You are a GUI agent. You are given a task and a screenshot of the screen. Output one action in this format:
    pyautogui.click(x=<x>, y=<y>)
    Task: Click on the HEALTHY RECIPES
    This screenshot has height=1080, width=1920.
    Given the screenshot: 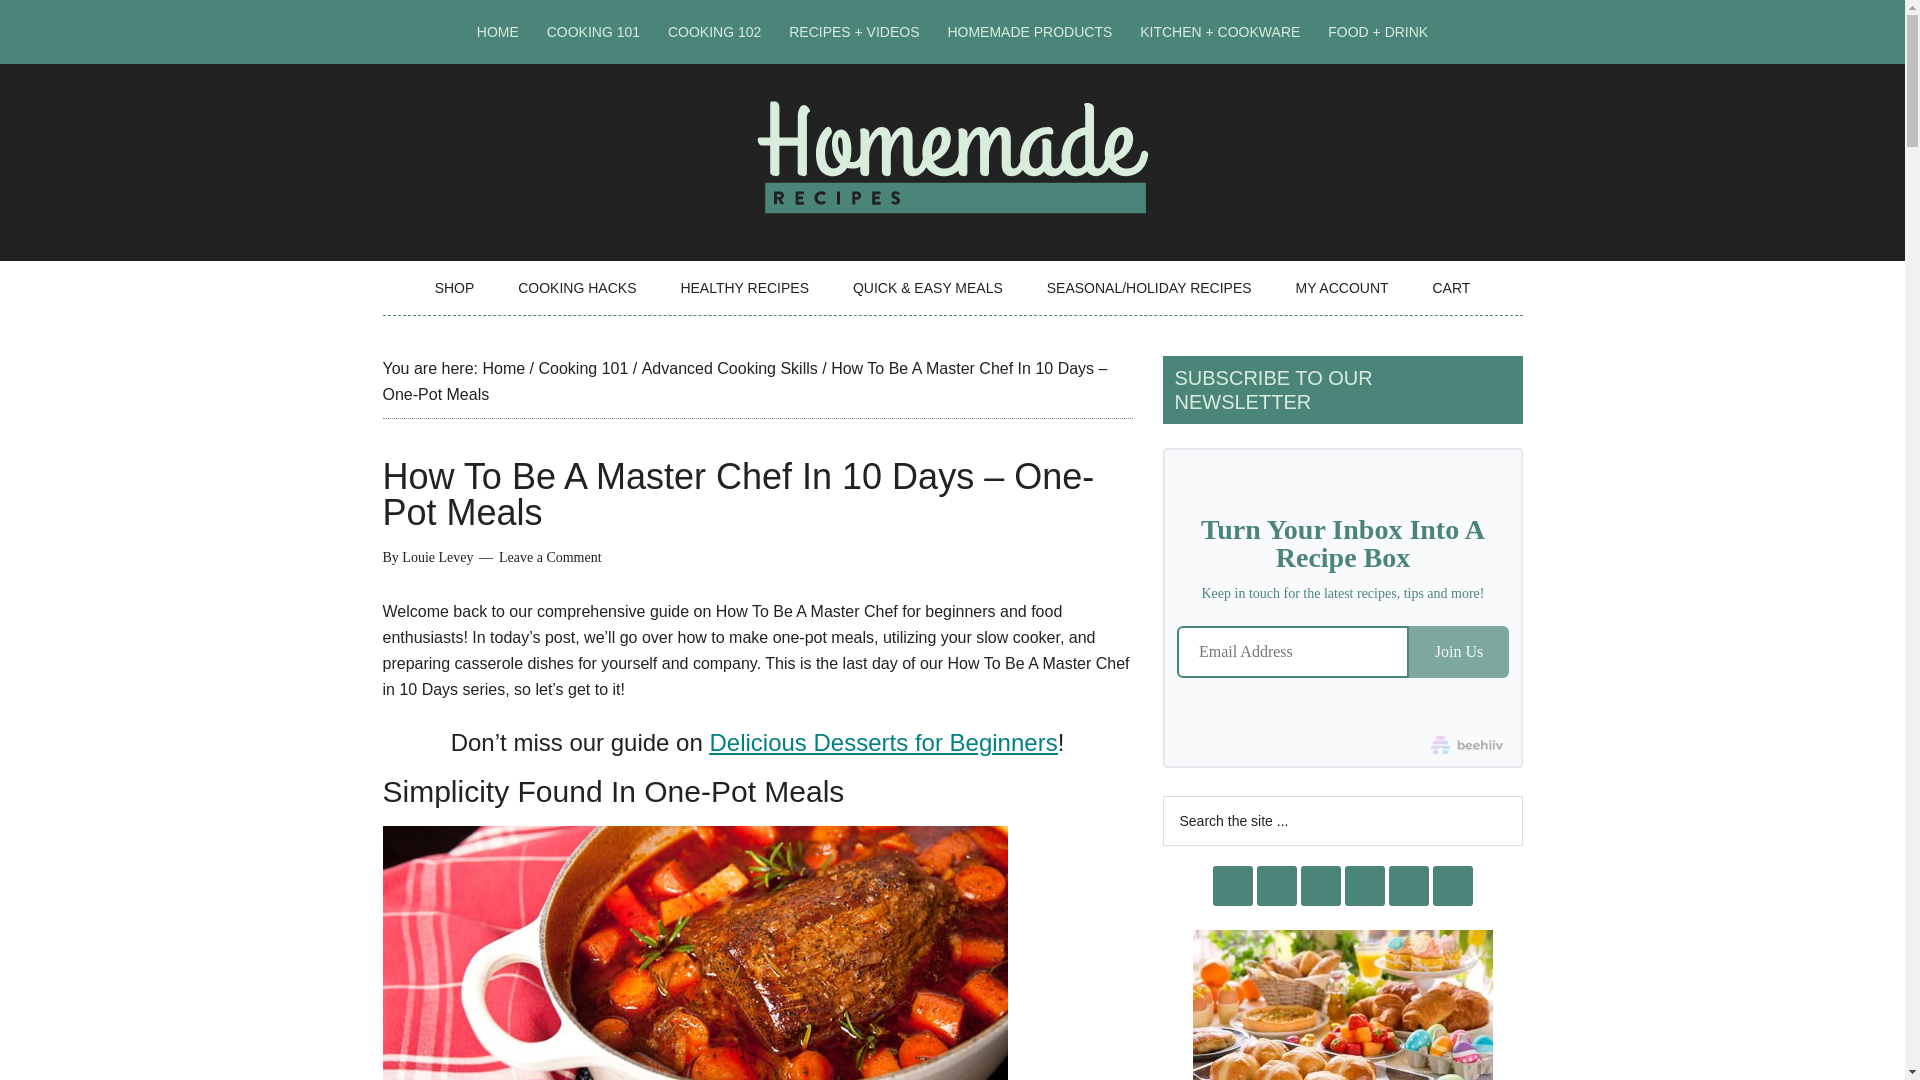 What is the action you would take?
    pyautogui.click(x=744, y=288)
    